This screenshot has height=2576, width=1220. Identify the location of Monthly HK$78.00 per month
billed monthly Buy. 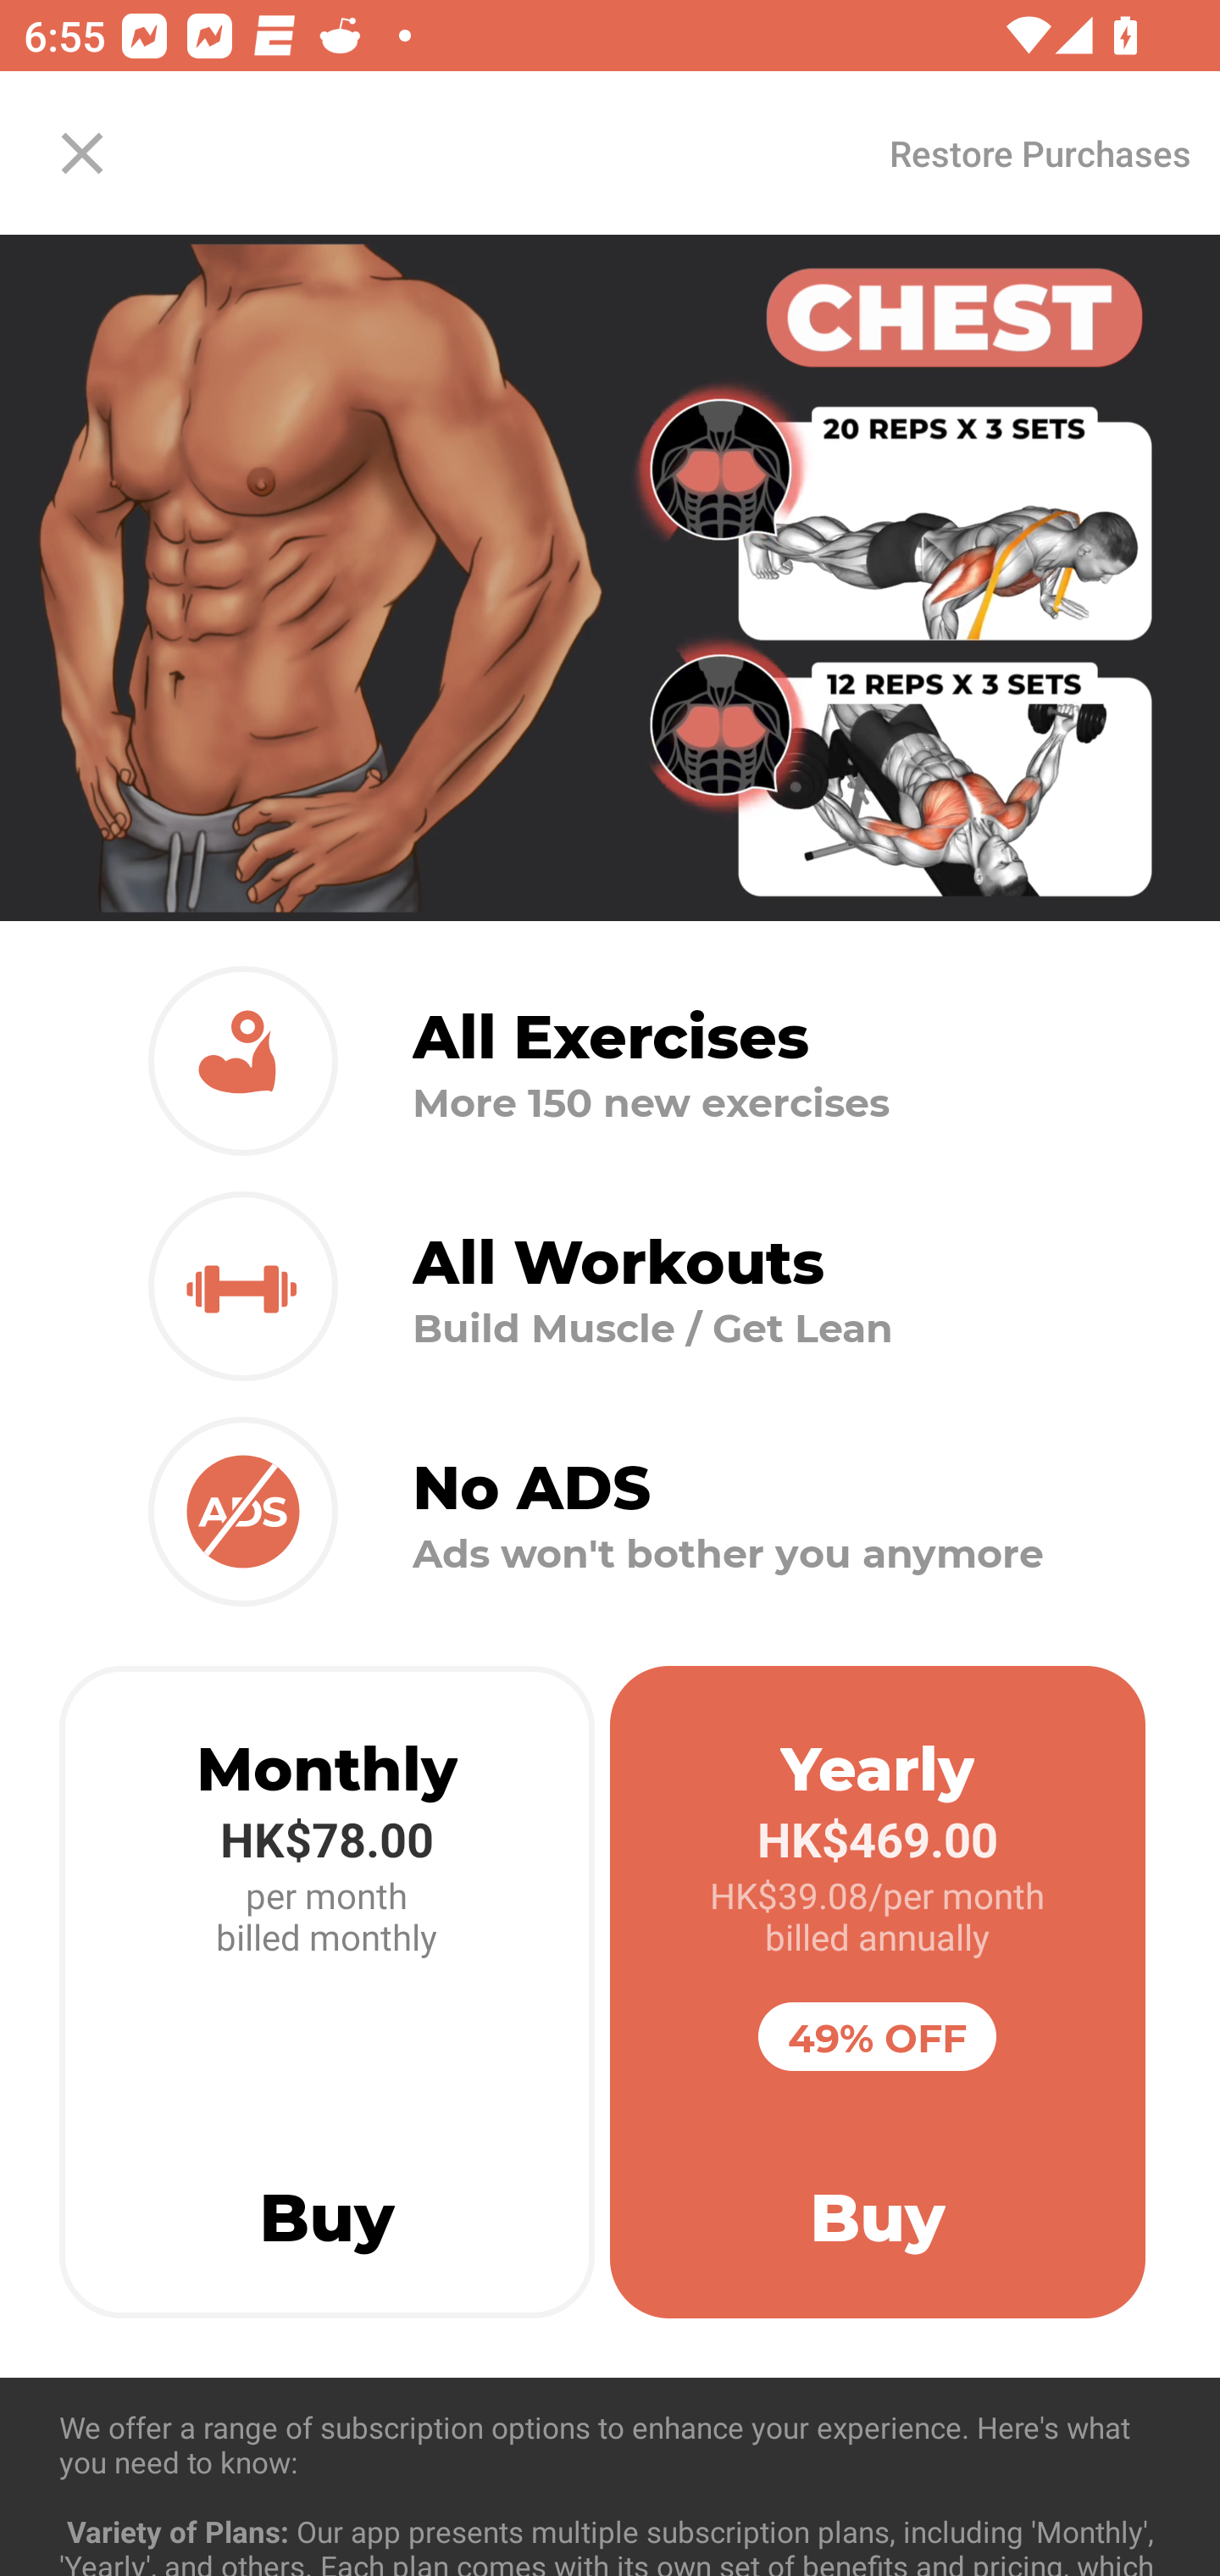
(327, 1992).